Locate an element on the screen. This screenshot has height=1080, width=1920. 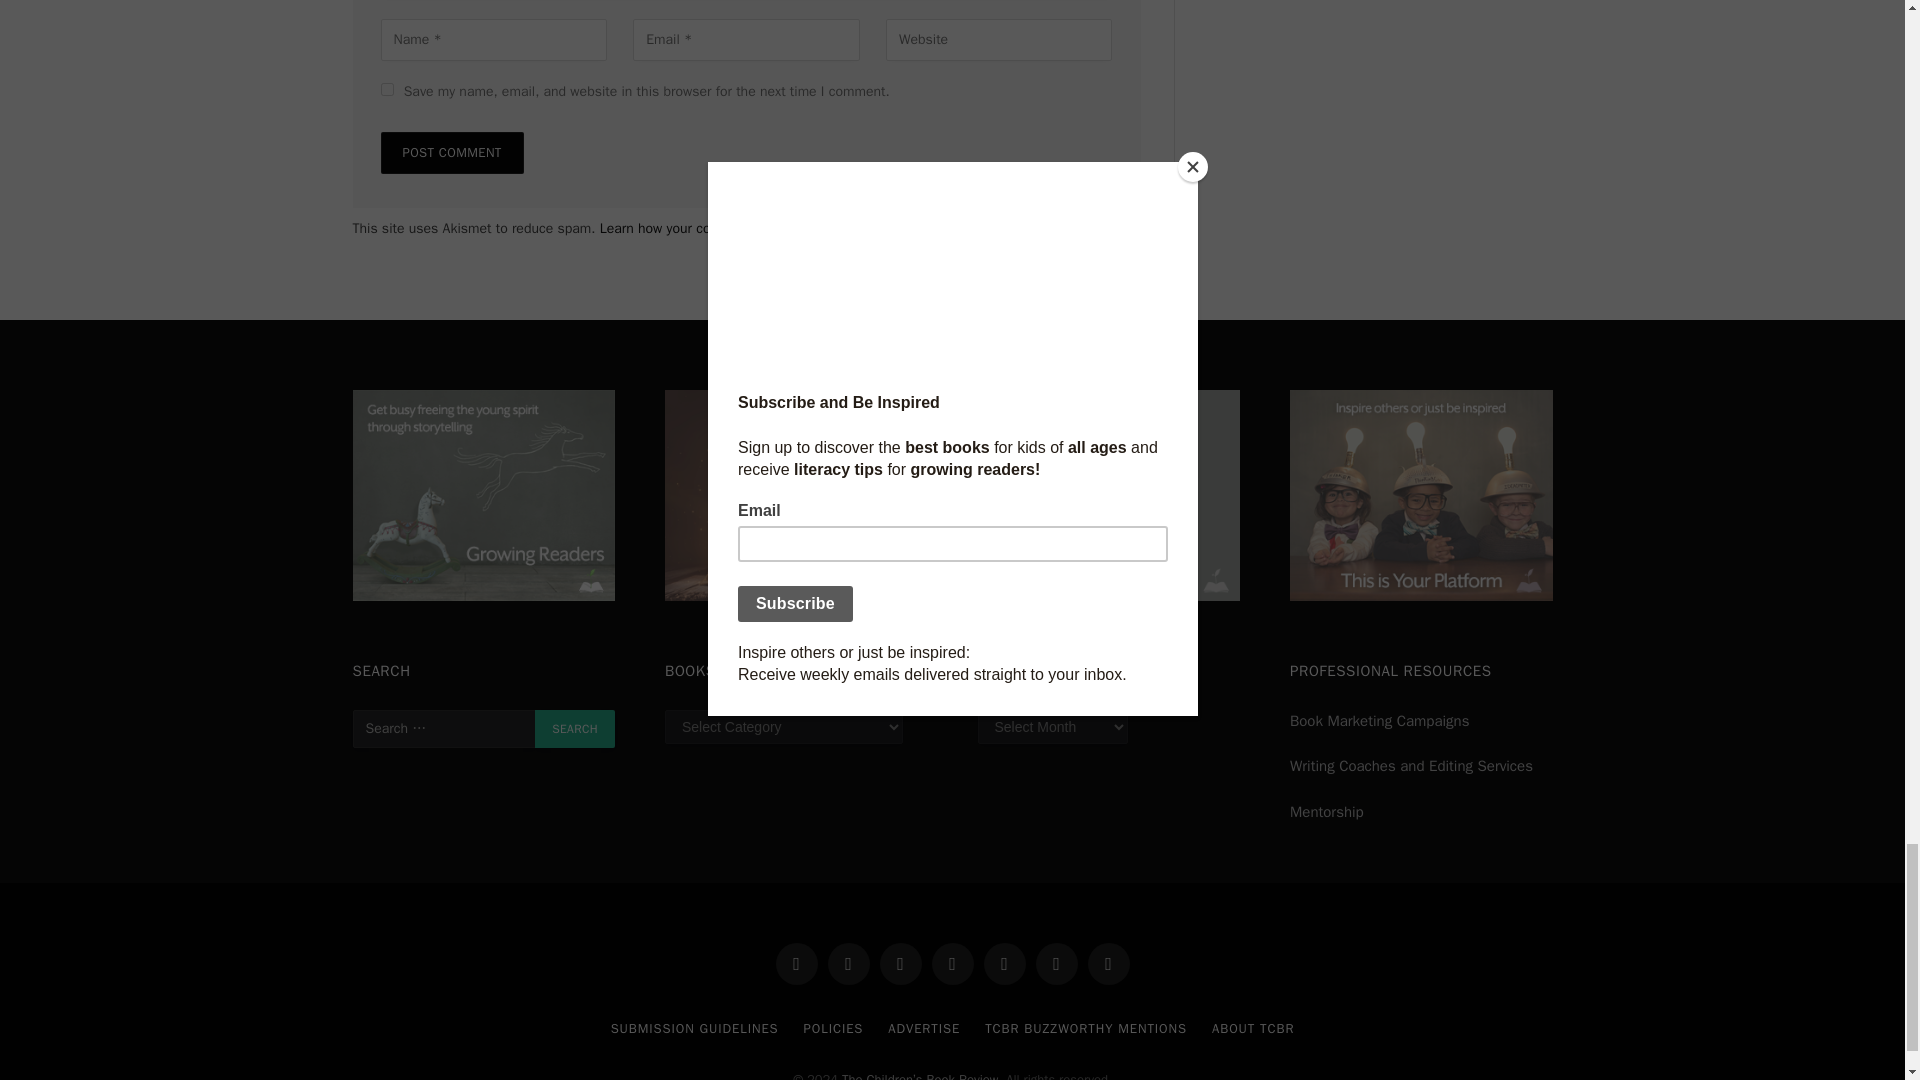
yes is located at coordinates (386, 90).